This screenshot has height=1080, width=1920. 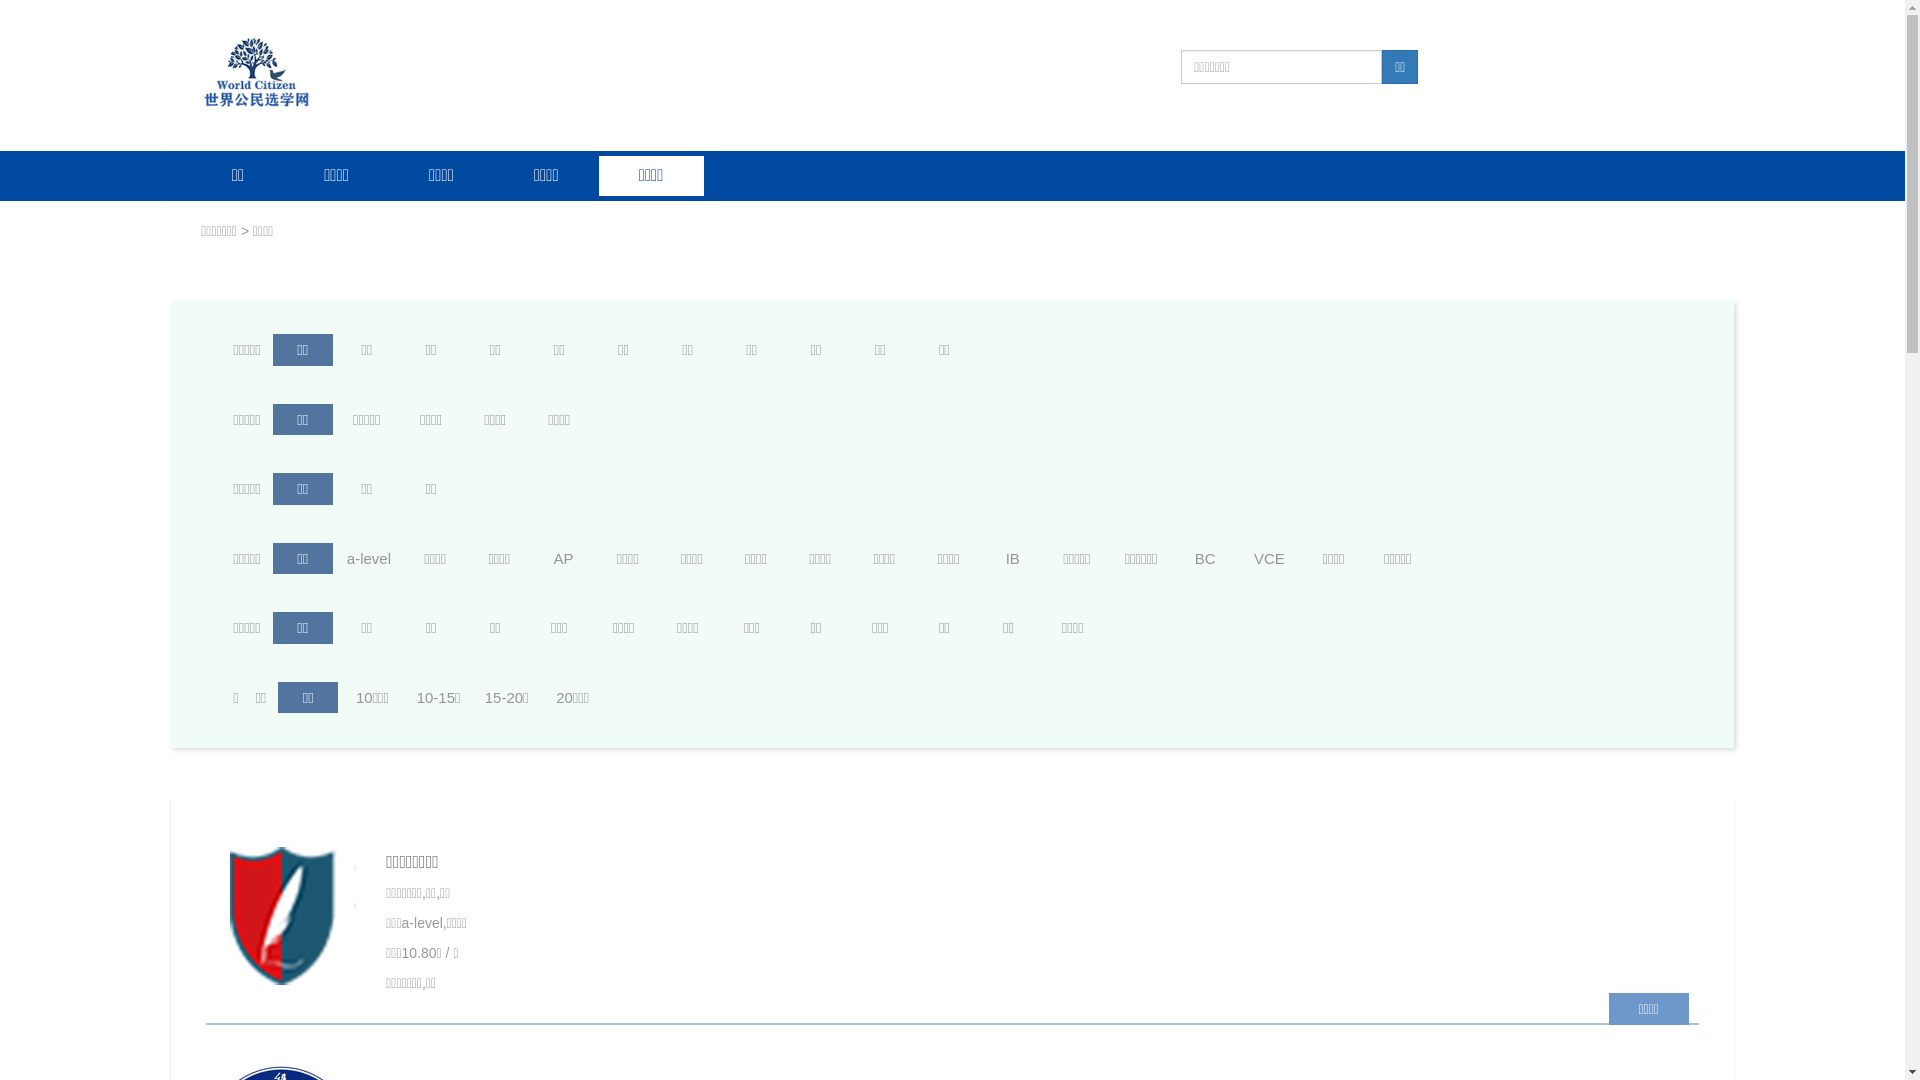 I want to click on VCE, so click(x=1269, y=558).